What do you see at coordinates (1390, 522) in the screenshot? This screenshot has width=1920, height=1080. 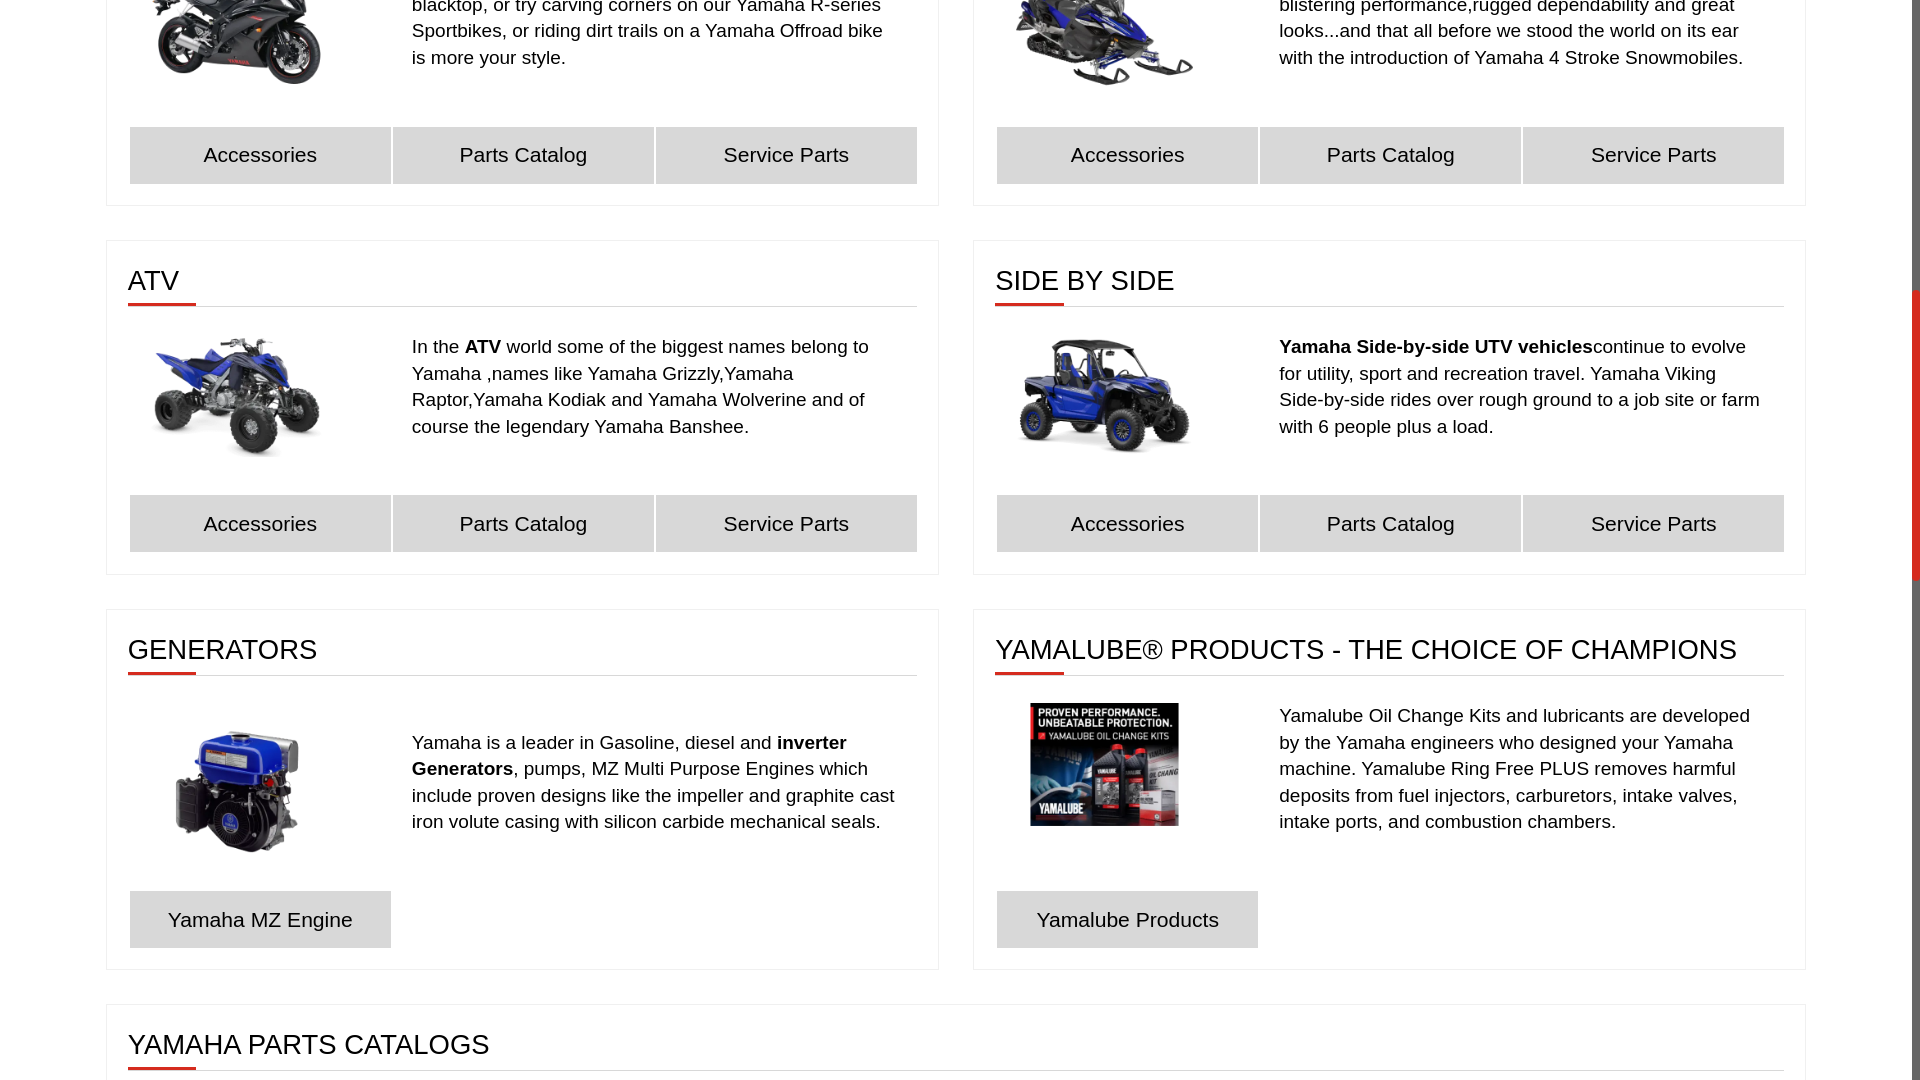 I see `Parts Catalog` at bounding box center [1390, 522].